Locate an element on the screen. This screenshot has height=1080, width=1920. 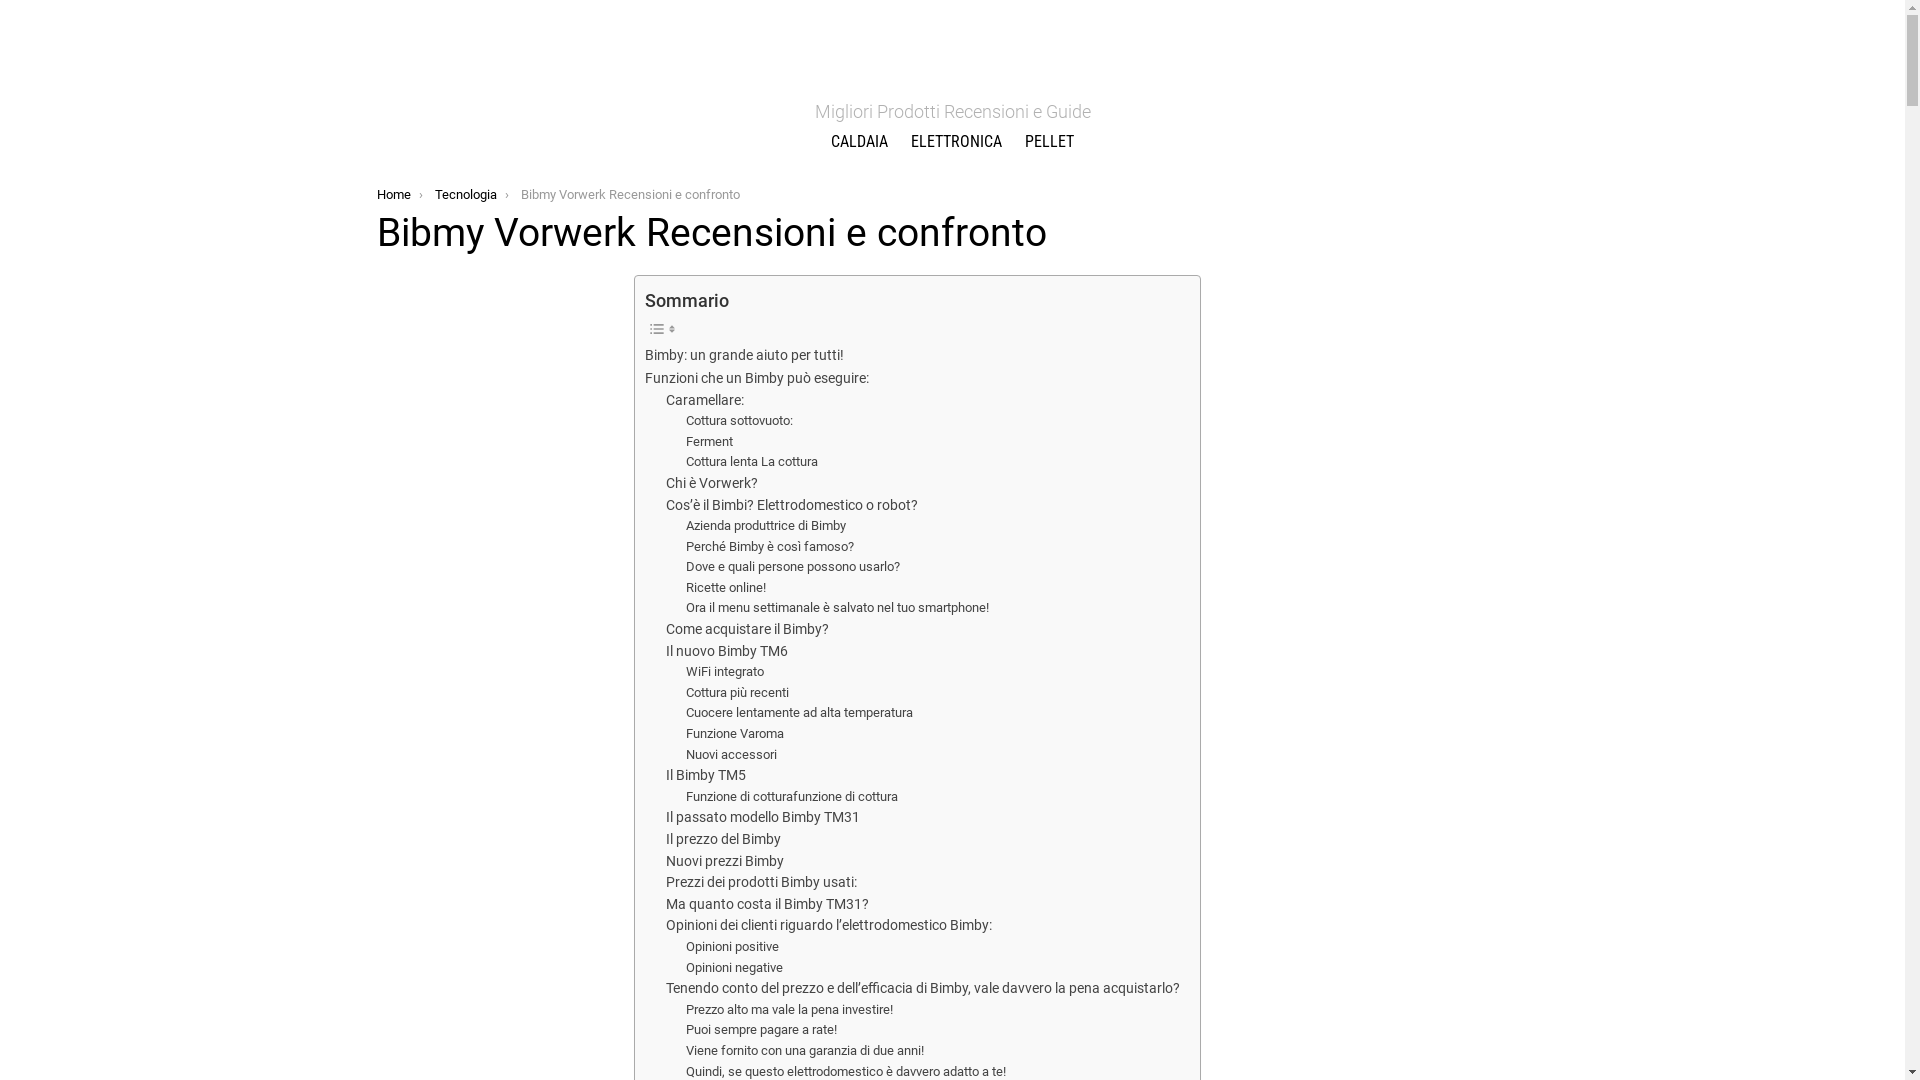
Cottura lenta La cottura is located at coordinates (752, 462).